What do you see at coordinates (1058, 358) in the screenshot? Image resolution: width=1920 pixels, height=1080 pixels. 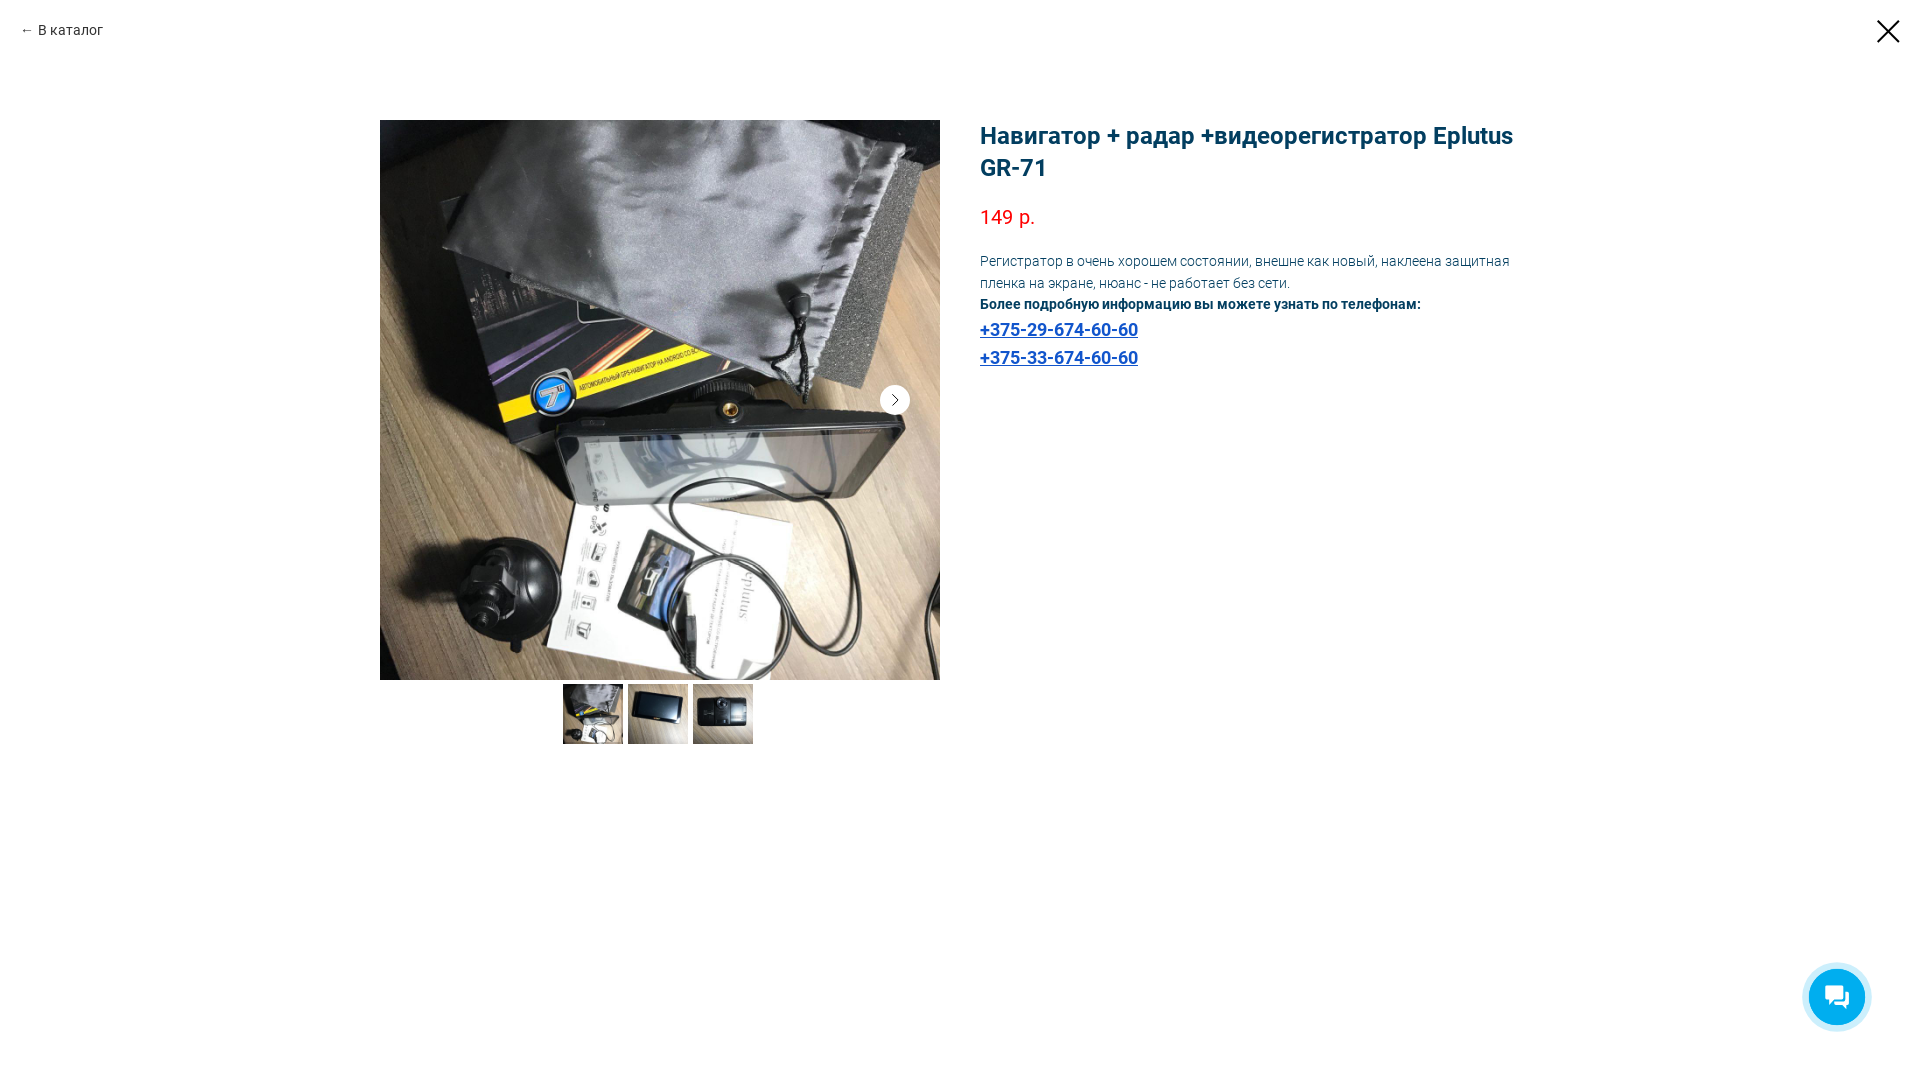 I see `+375-33-674-60-60` at bounding box center [1058, 358].